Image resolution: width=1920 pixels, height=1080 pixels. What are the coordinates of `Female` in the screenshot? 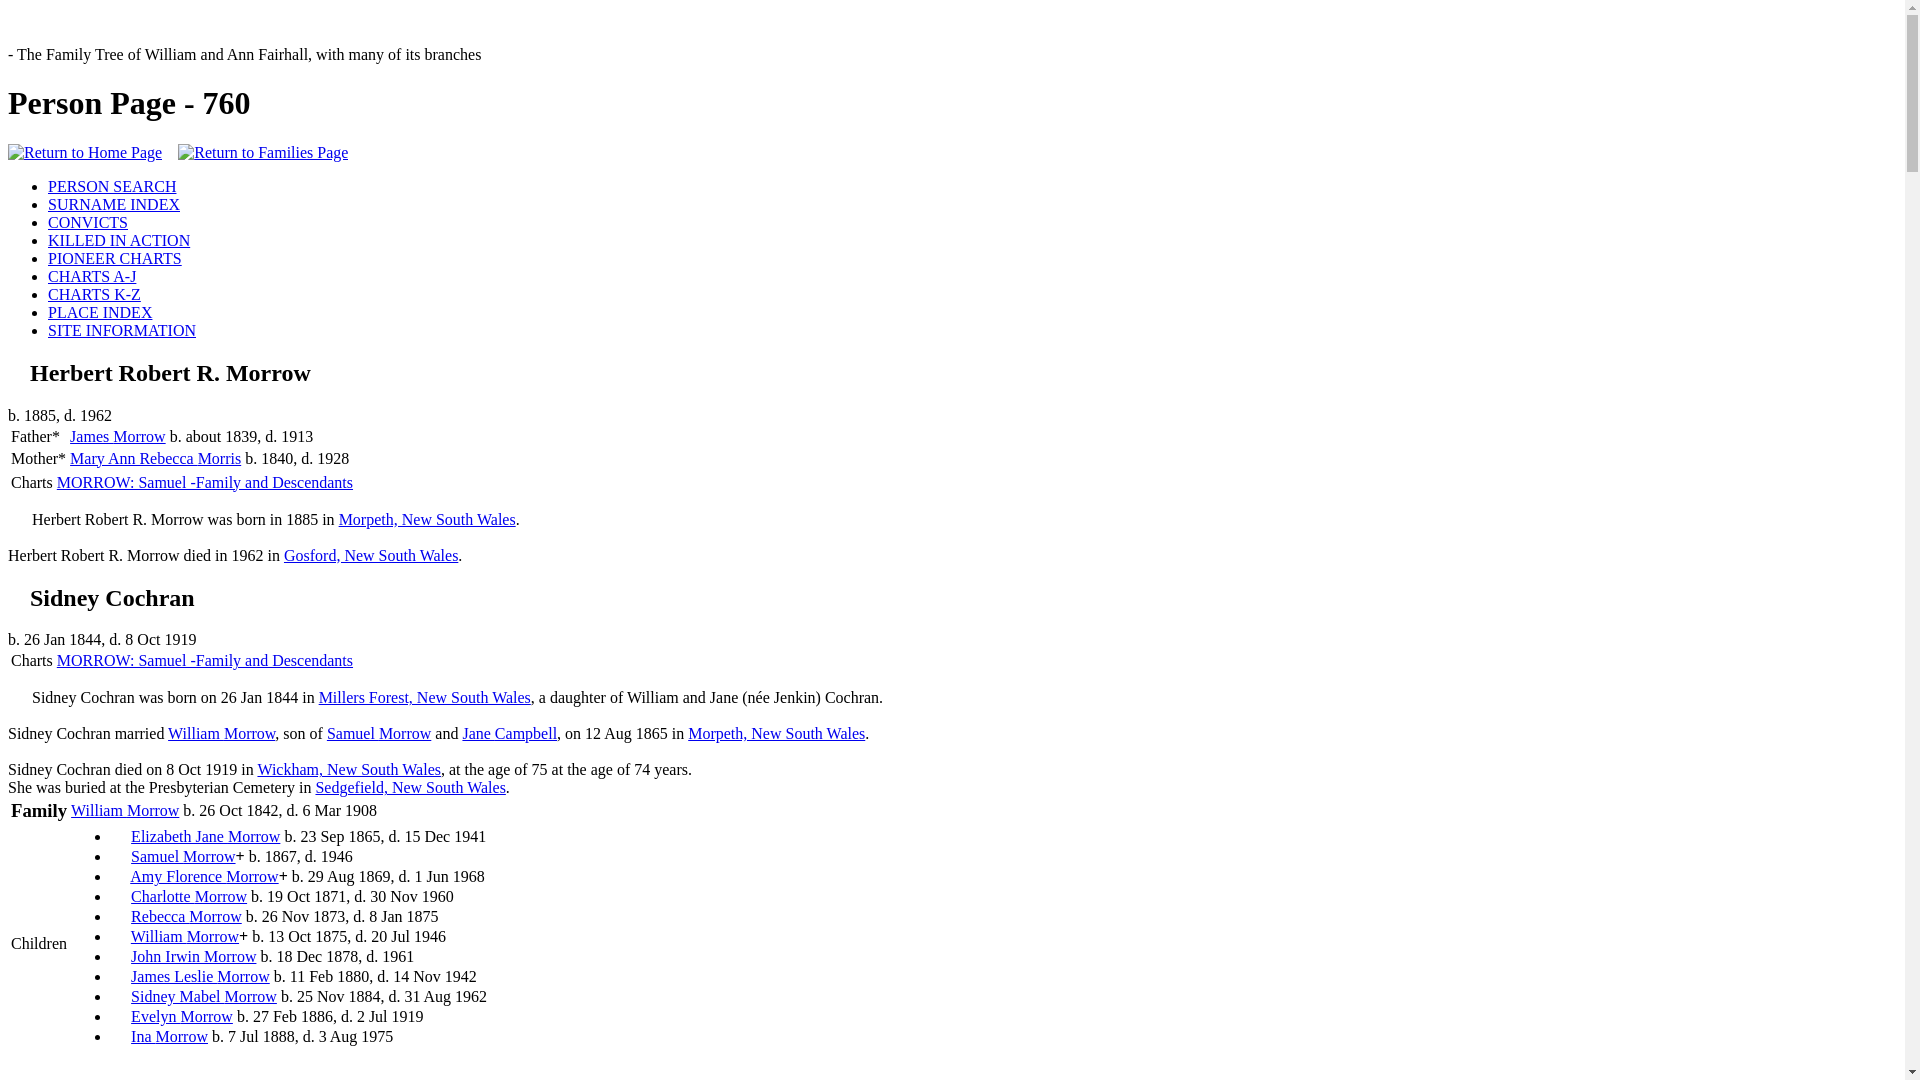 It's located at (119, 874).